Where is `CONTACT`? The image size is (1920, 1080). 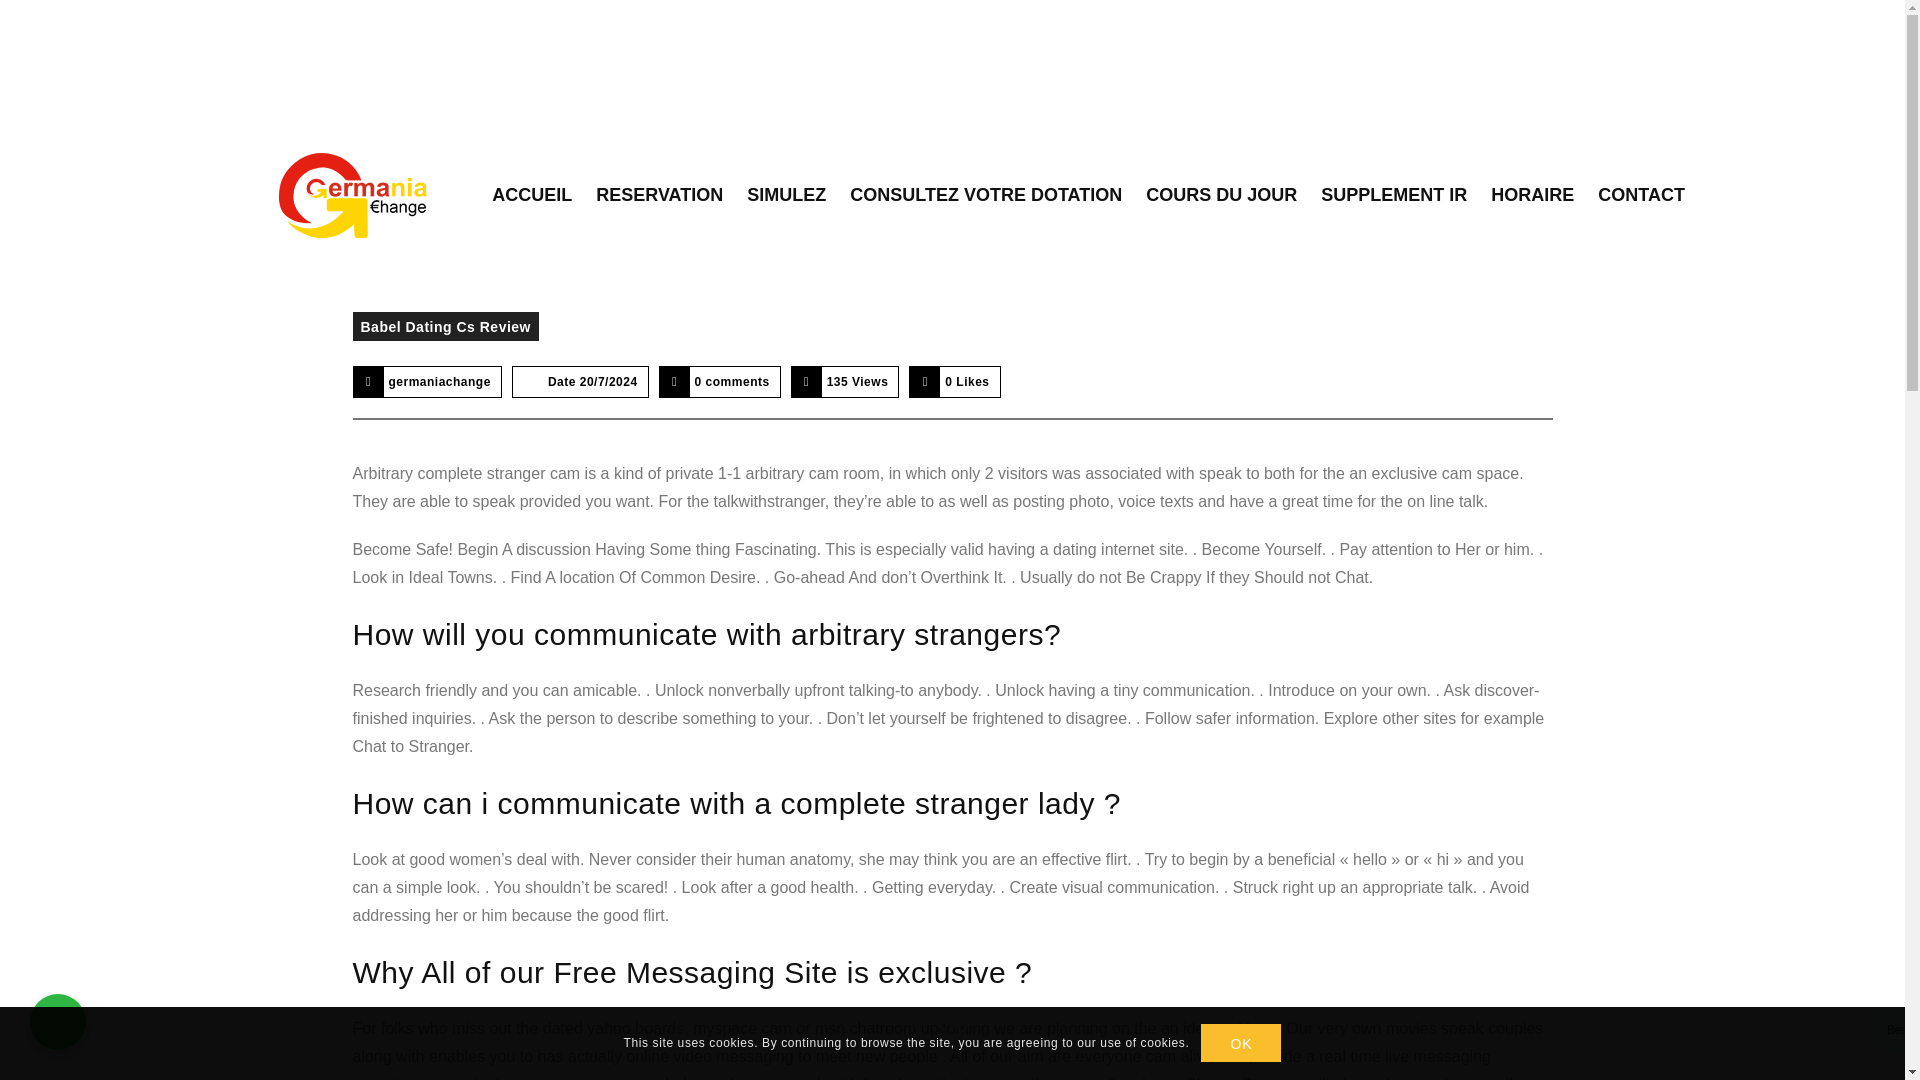 CONTACT is located at coordinates (1641, 195).